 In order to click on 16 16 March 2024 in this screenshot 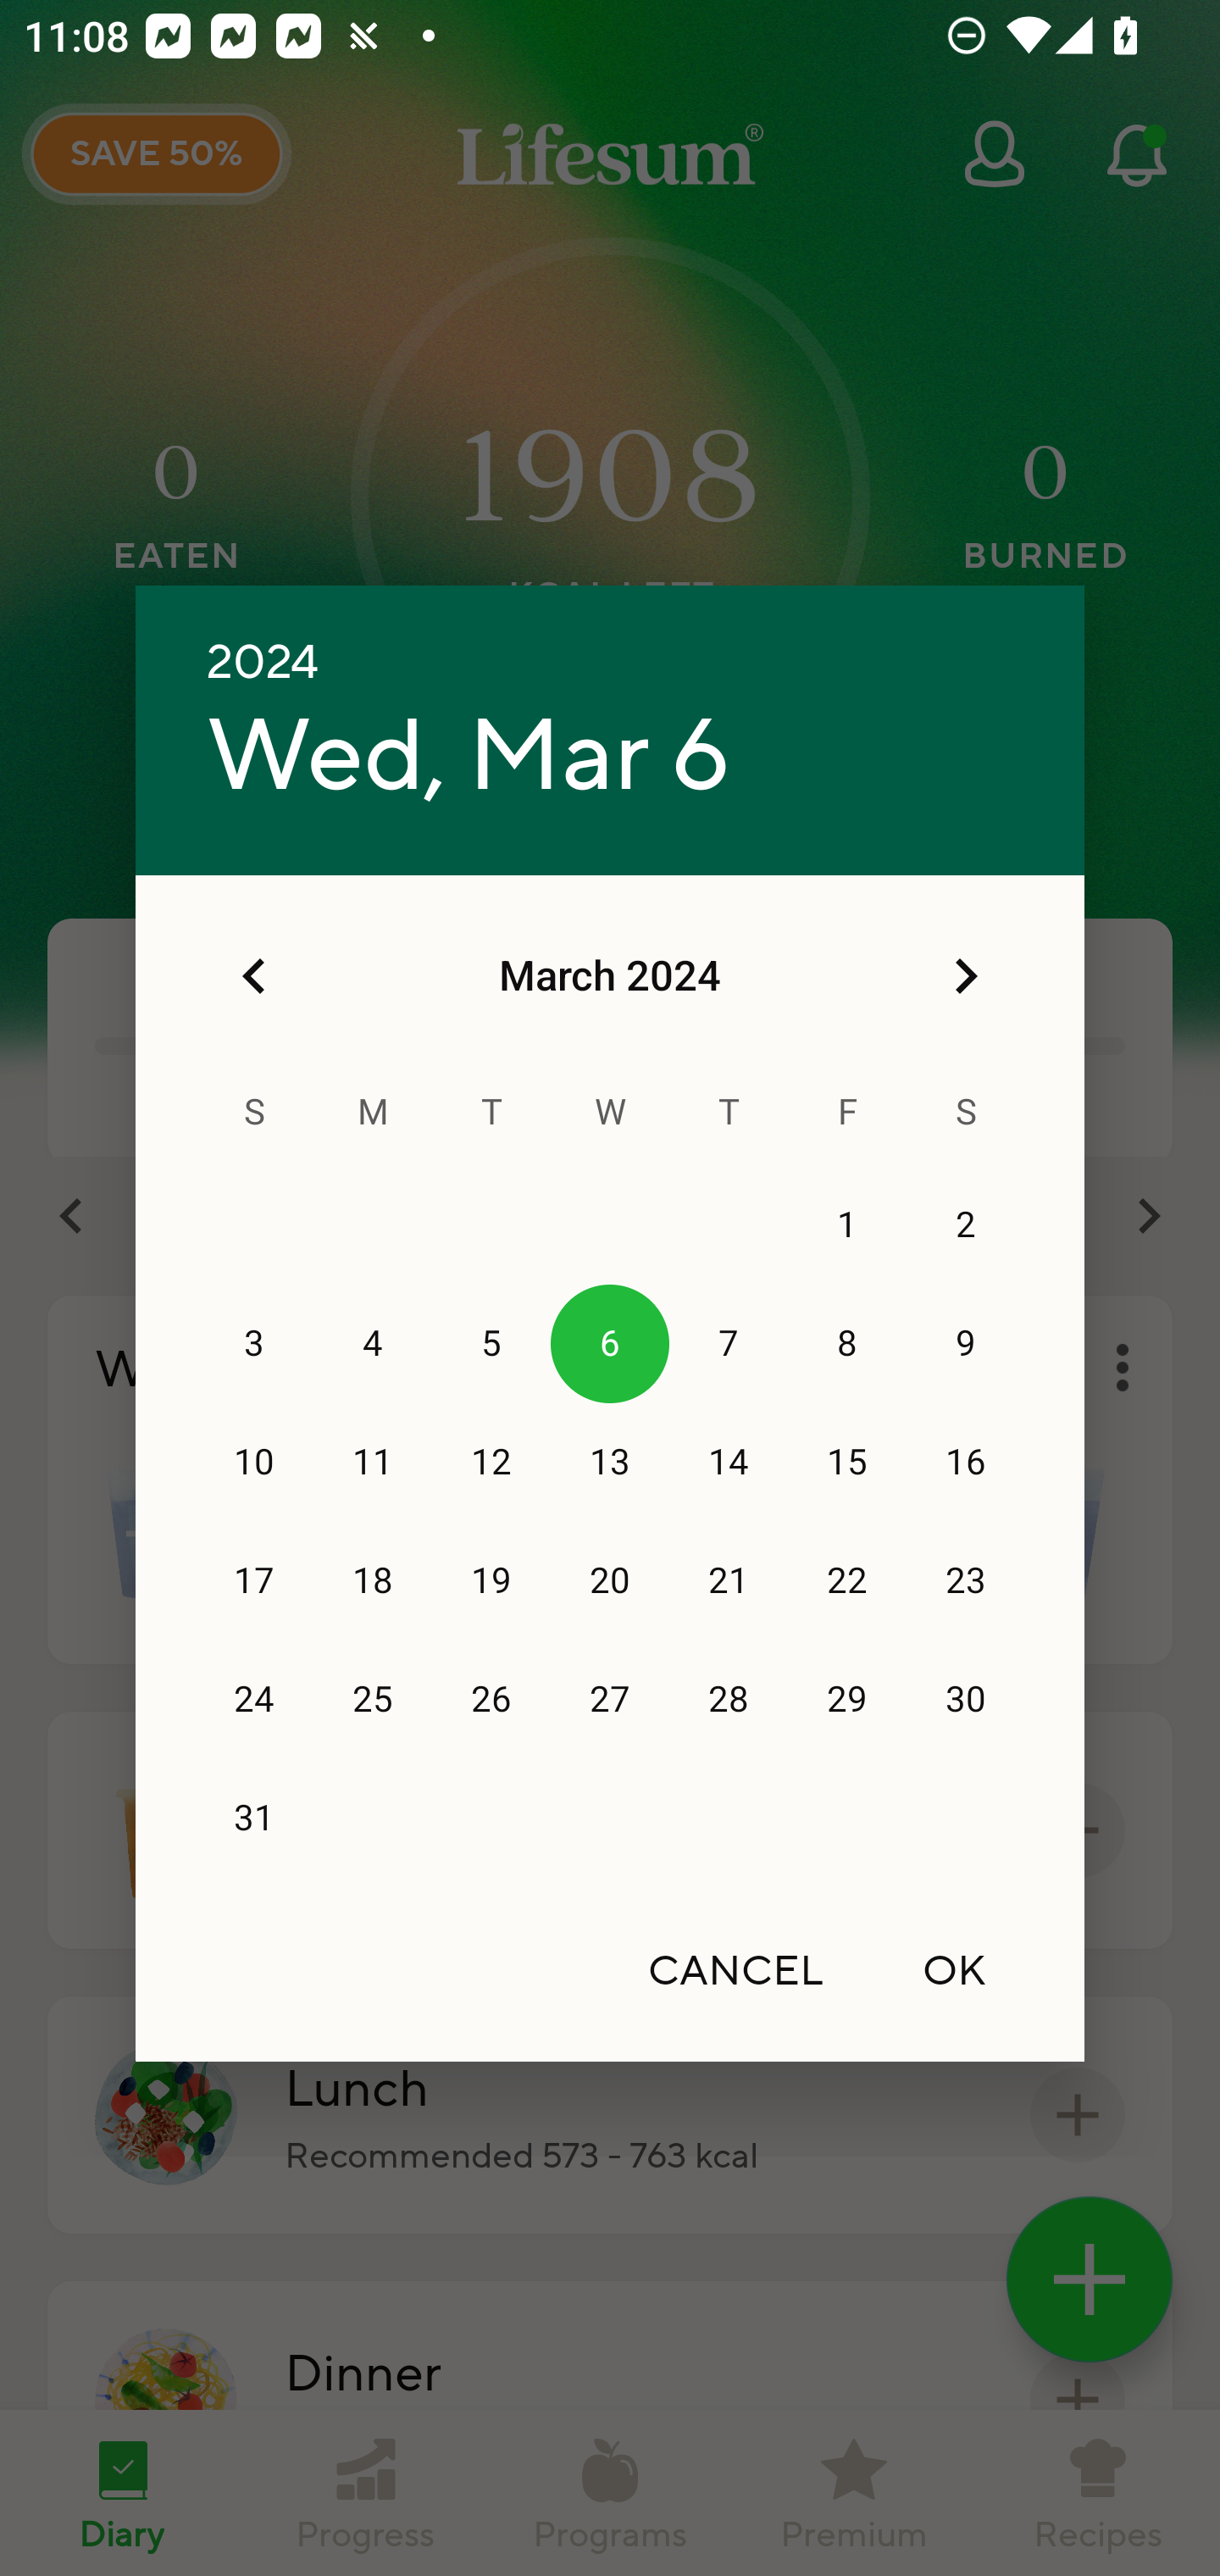, I will do `click(965, 1463)`.